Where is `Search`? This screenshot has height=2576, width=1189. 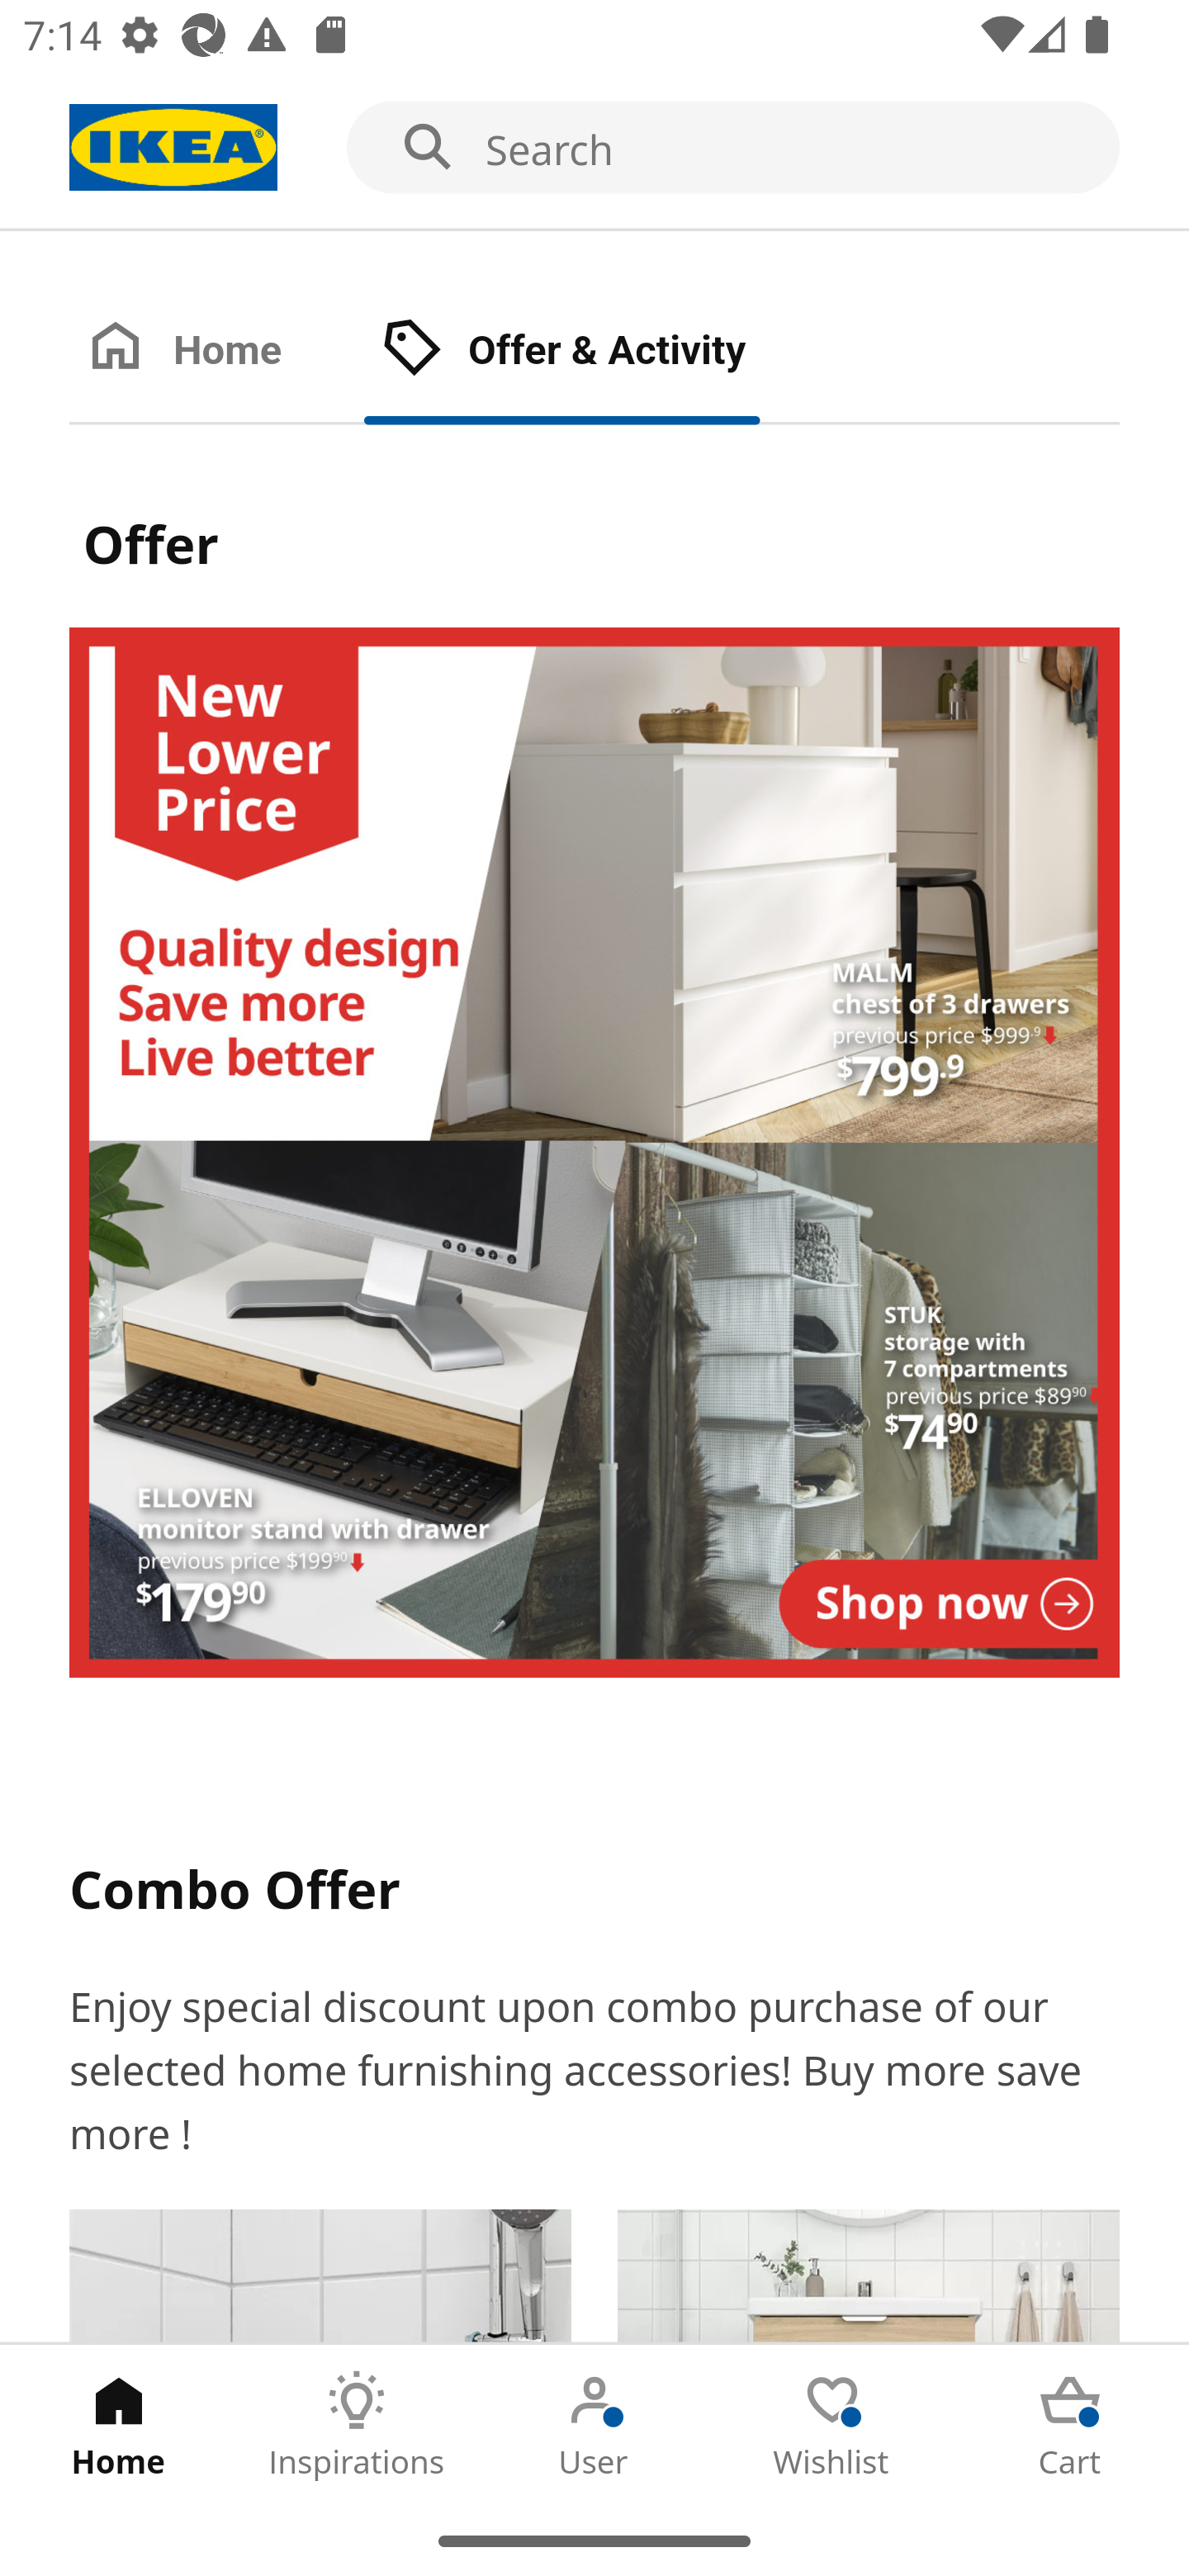 Search is located at coordinates (594, 149).